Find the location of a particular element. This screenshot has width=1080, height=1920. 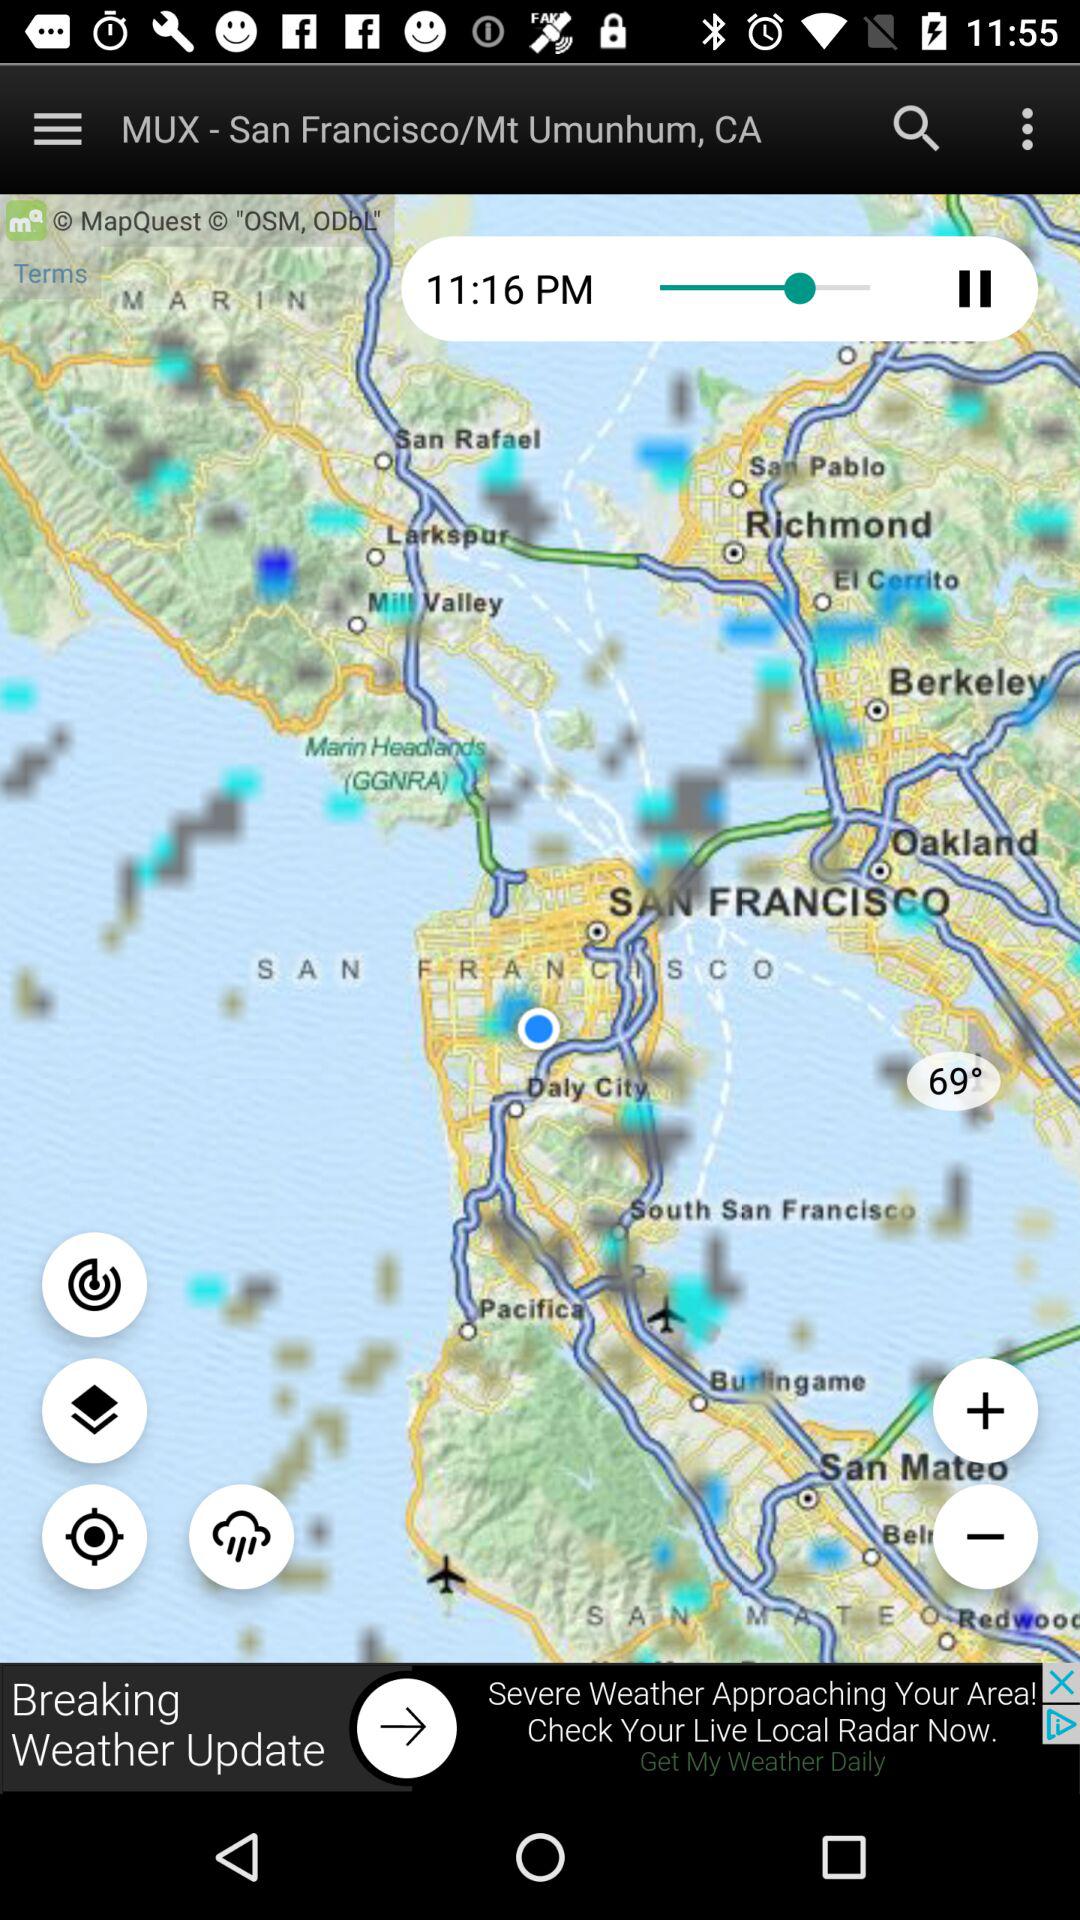

see the menu is located at coordinates (94, 1410).